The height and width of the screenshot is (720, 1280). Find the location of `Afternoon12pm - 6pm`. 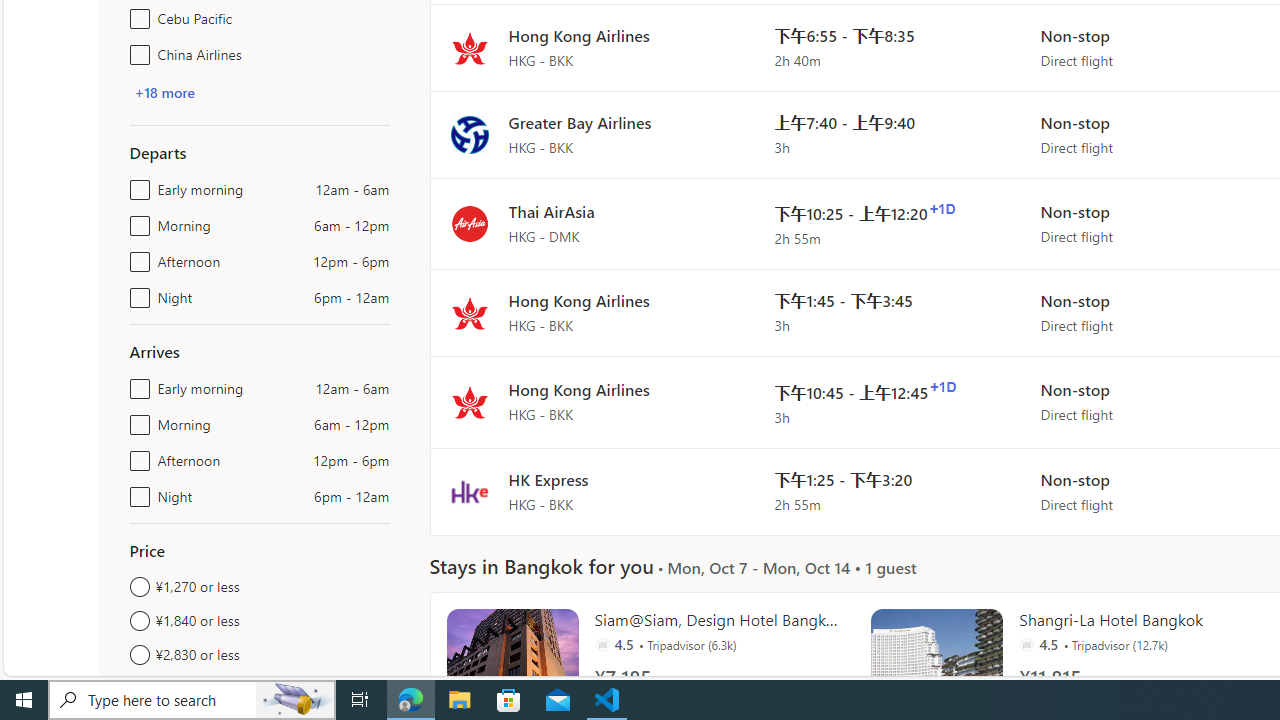

Afternoon12pm - 6pm is located at coordinates (136, 456).